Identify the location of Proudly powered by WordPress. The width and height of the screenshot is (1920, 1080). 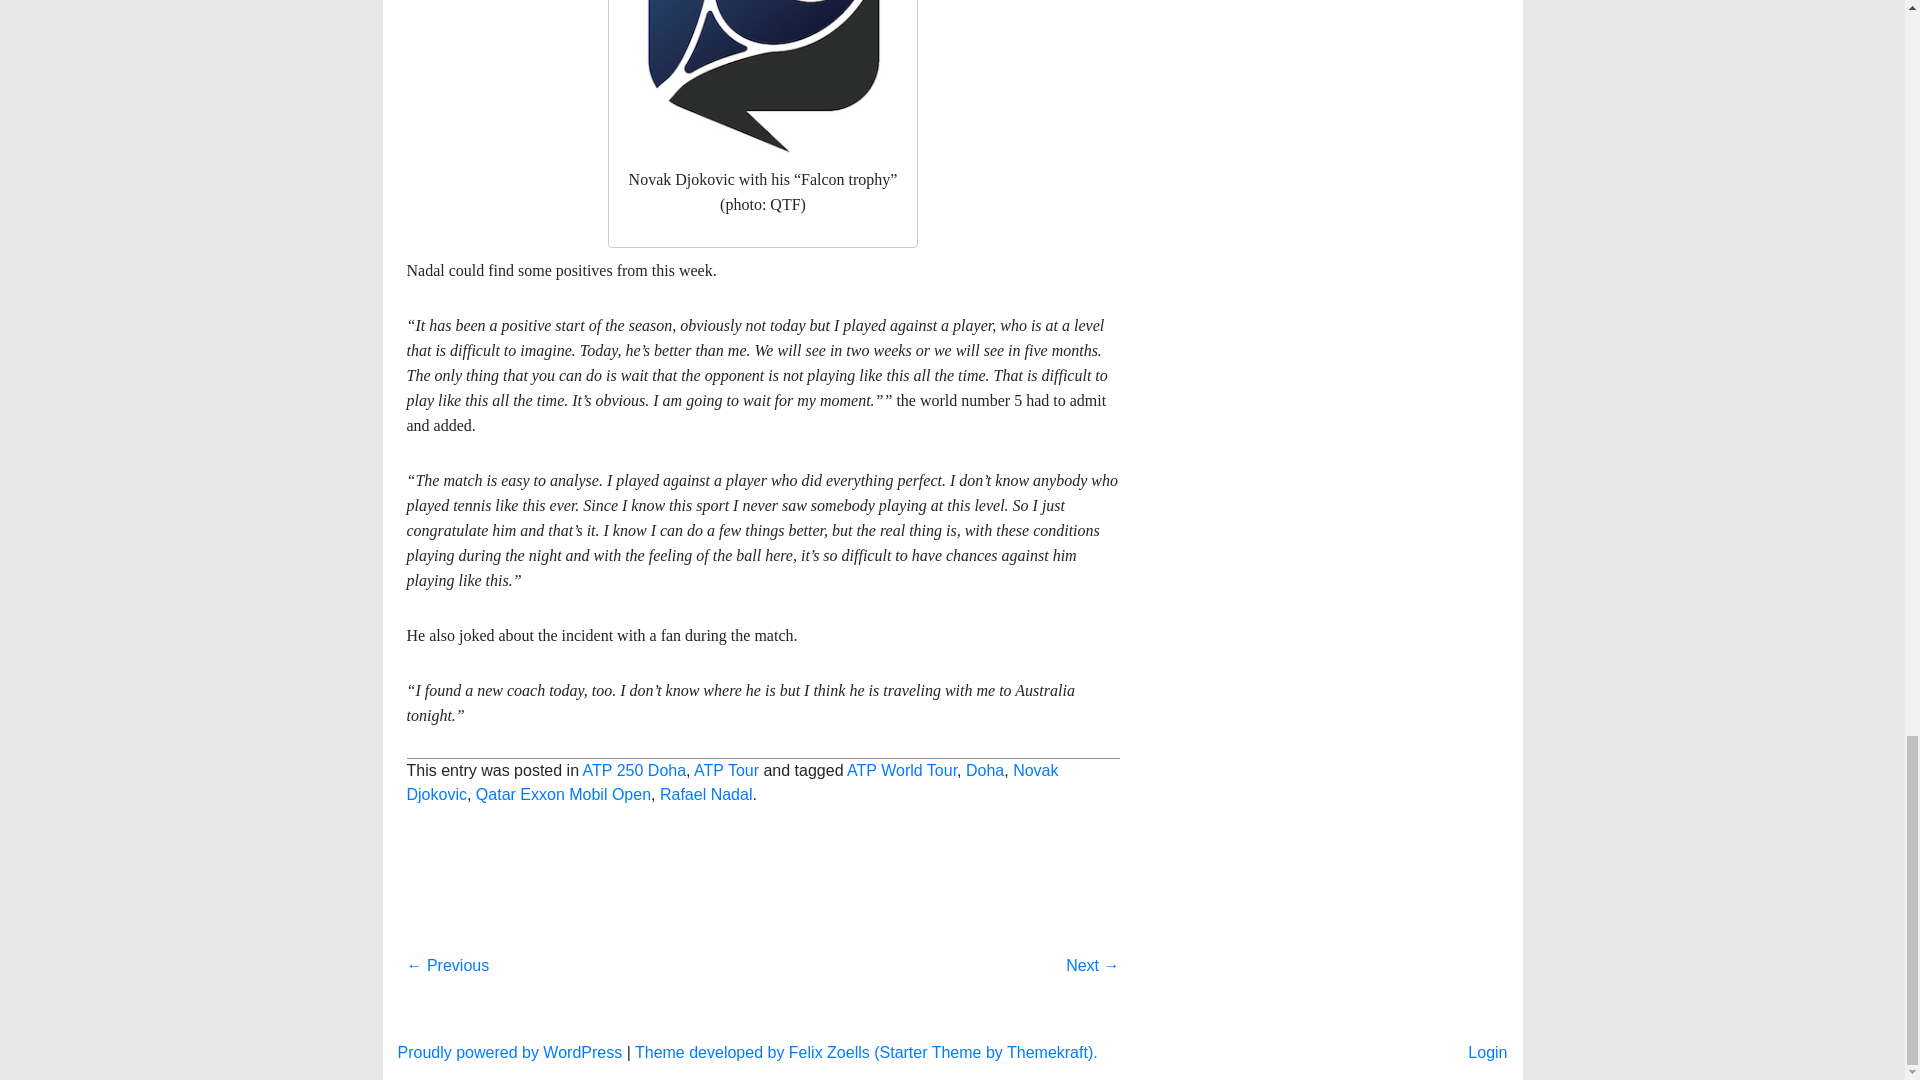
(510, 1052).